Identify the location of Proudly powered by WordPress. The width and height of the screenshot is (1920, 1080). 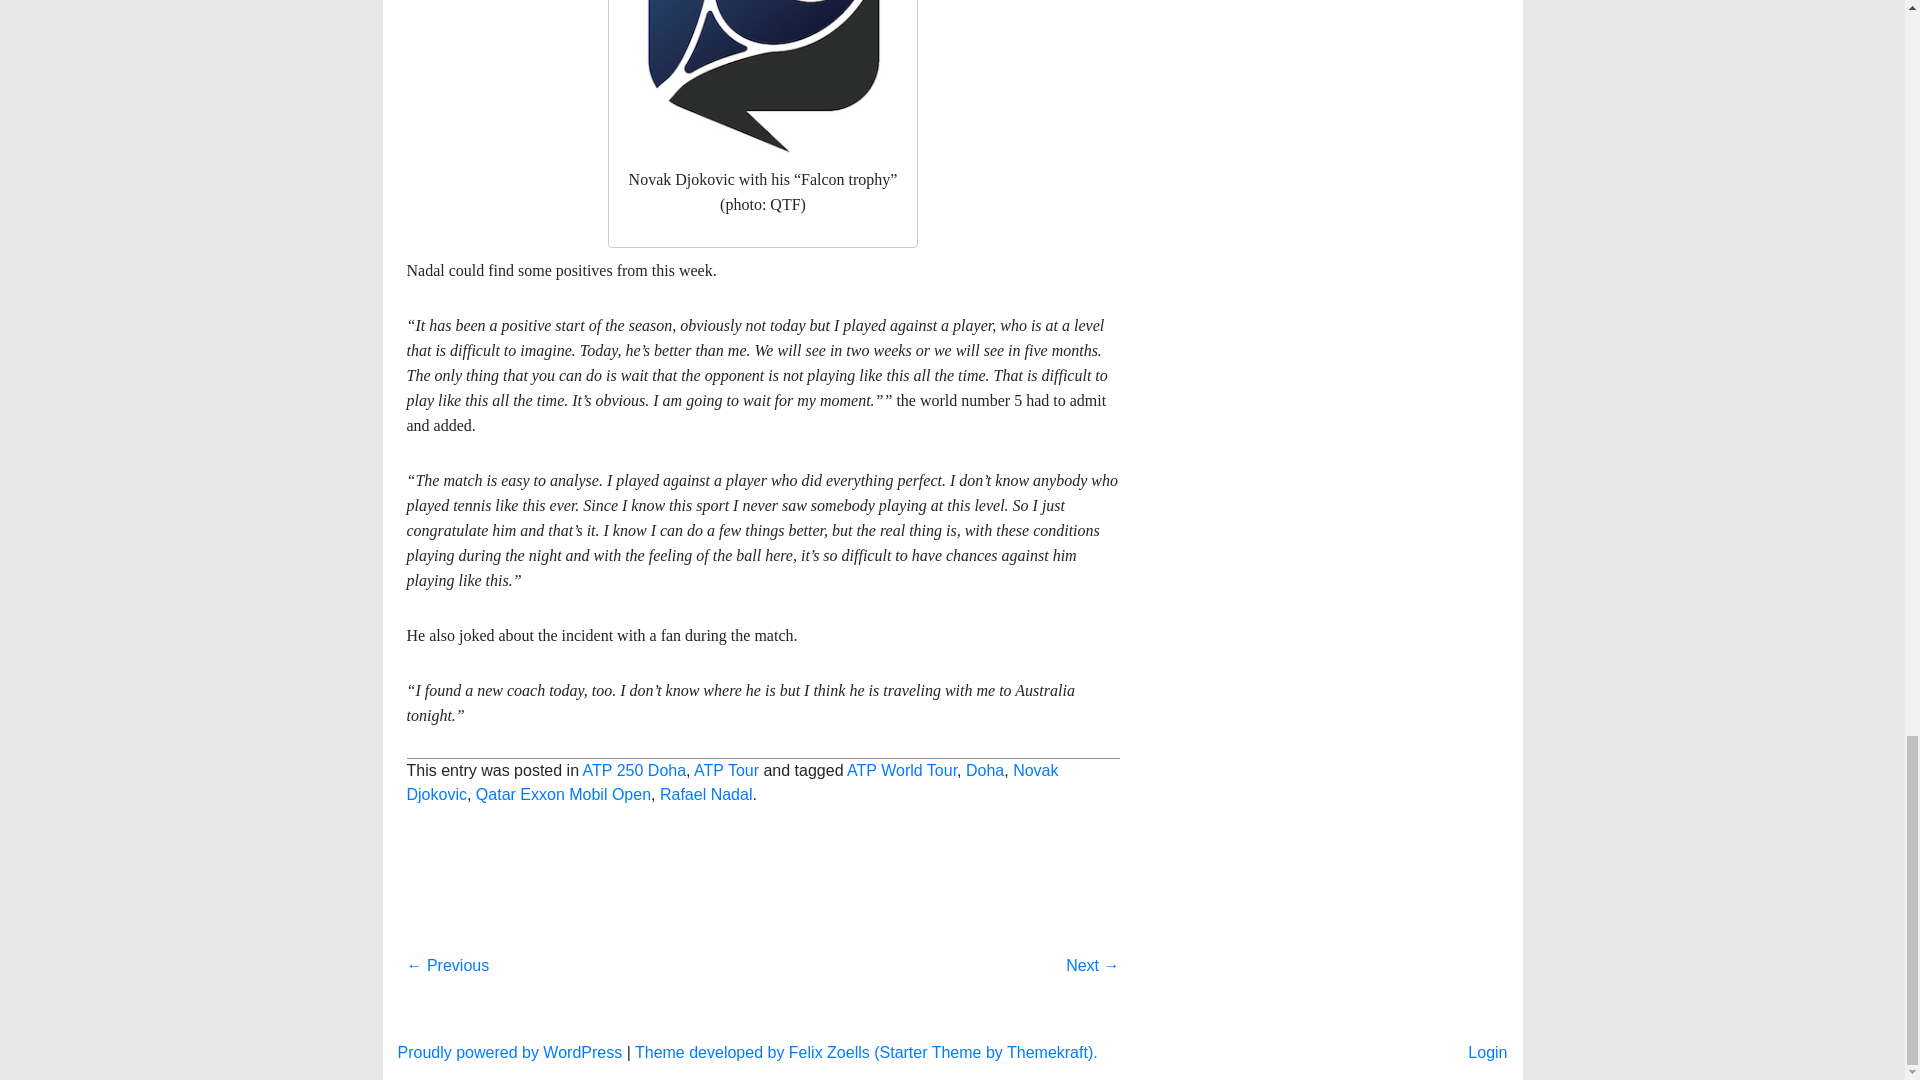
(510, 1052).